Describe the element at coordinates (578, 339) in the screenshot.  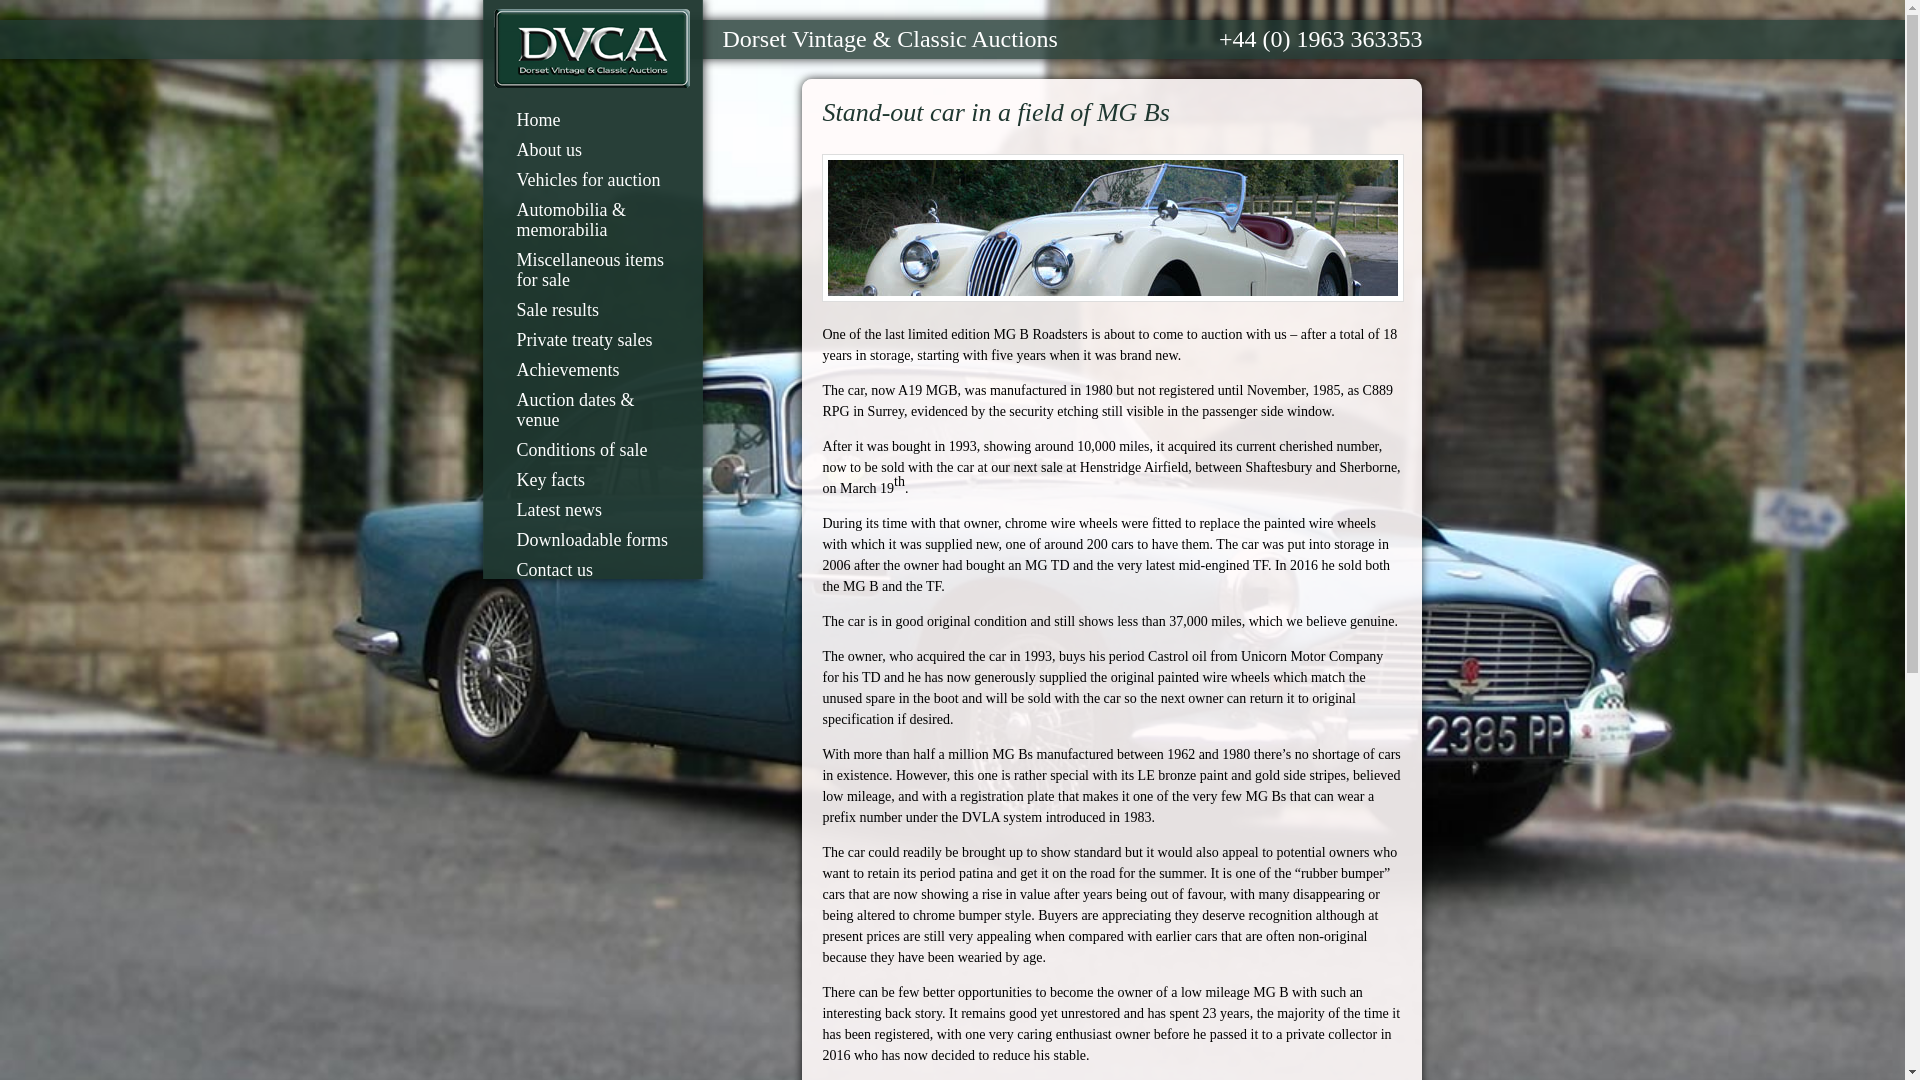
I see `Private treaty sales` at that location.